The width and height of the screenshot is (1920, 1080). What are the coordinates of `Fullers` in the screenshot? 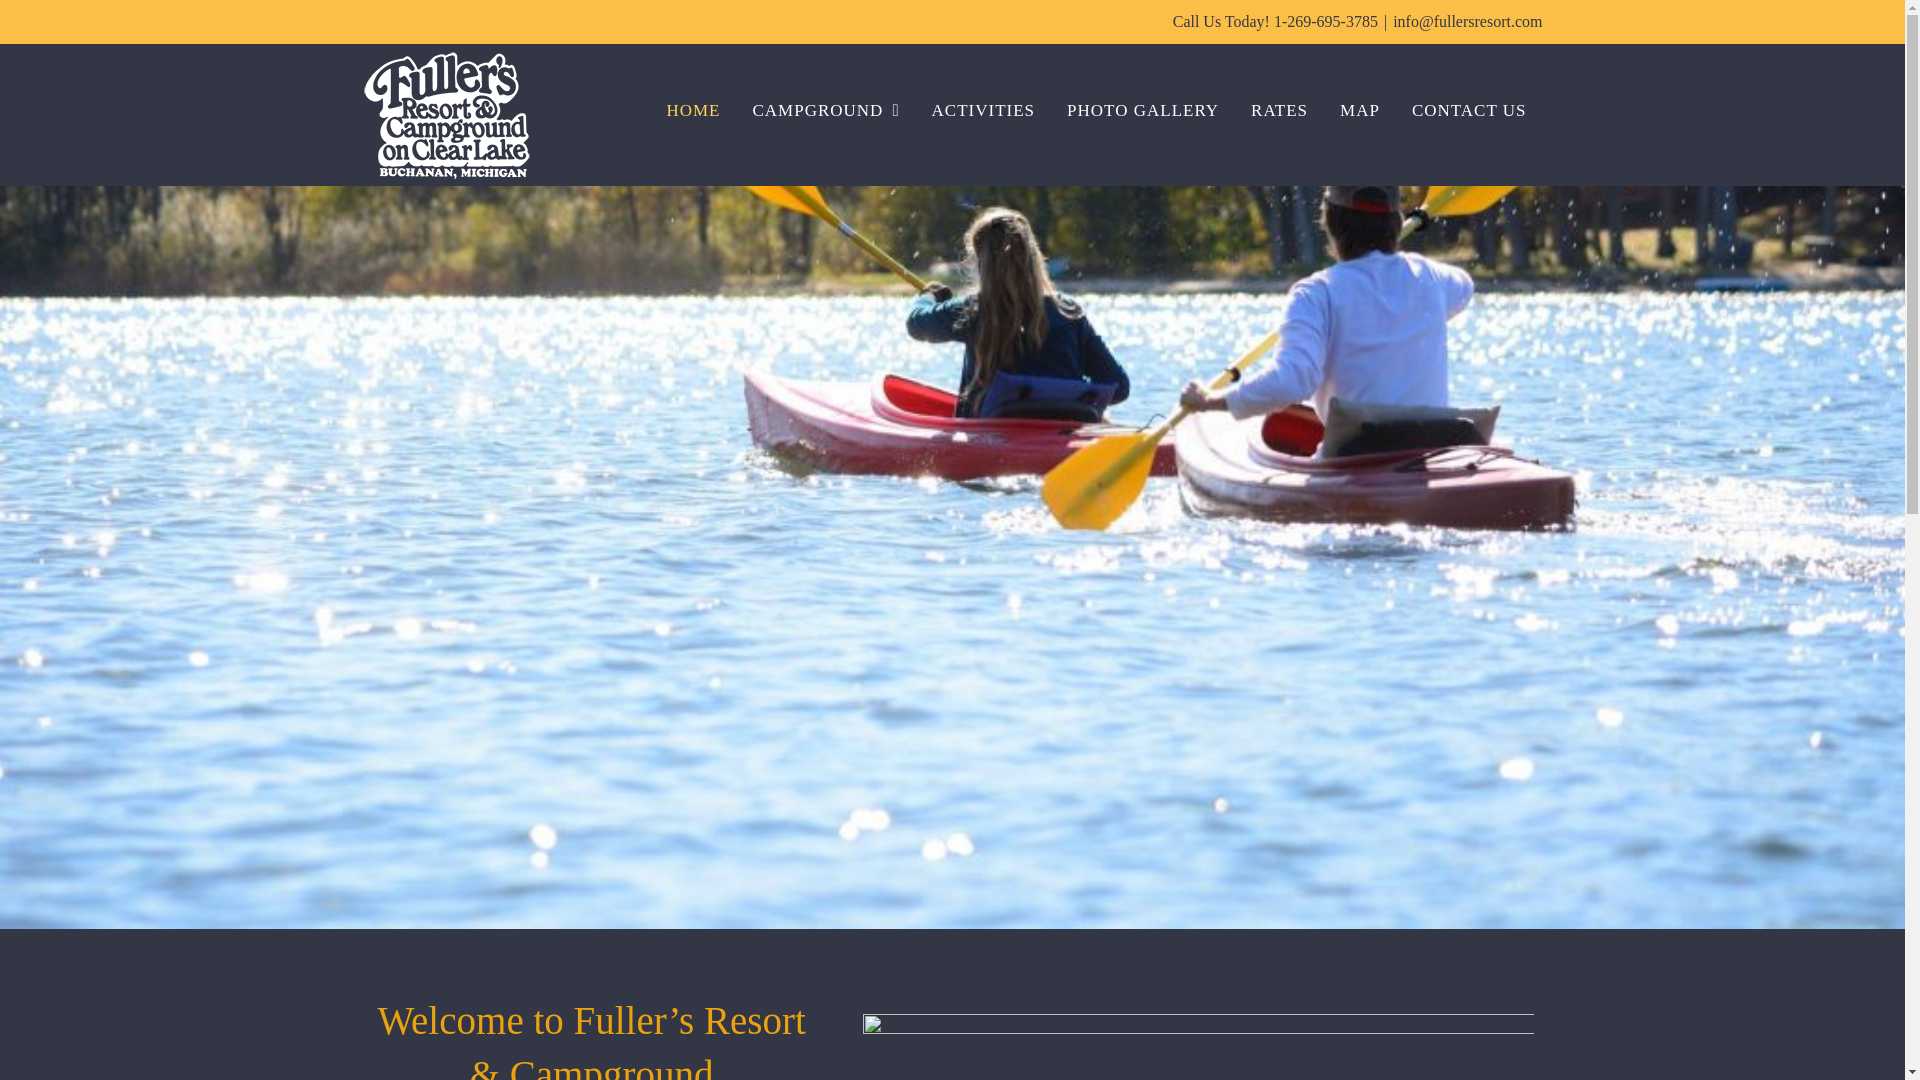 It's located at (1198, 1047).